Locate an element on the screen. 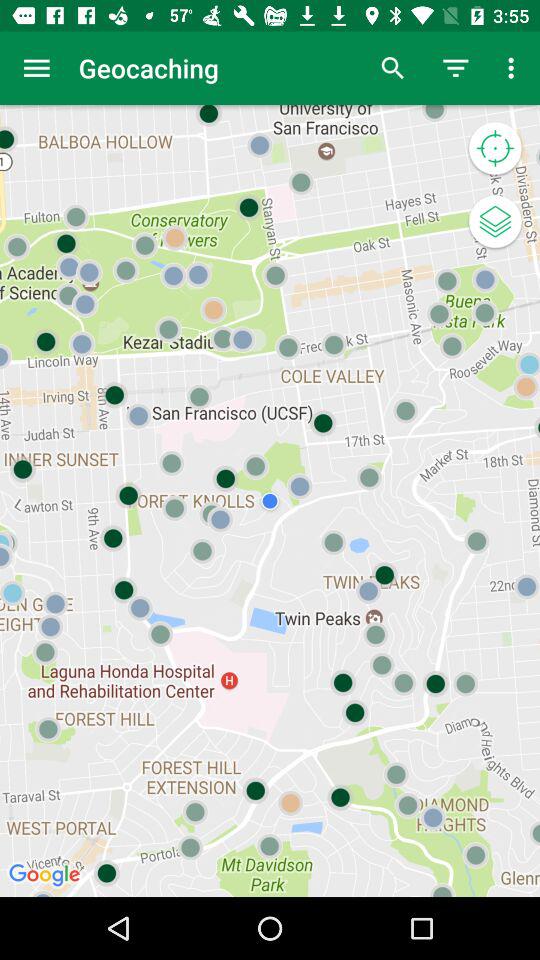  turn on the app to the right of geocaching icon is located at coordinates (392, 68).